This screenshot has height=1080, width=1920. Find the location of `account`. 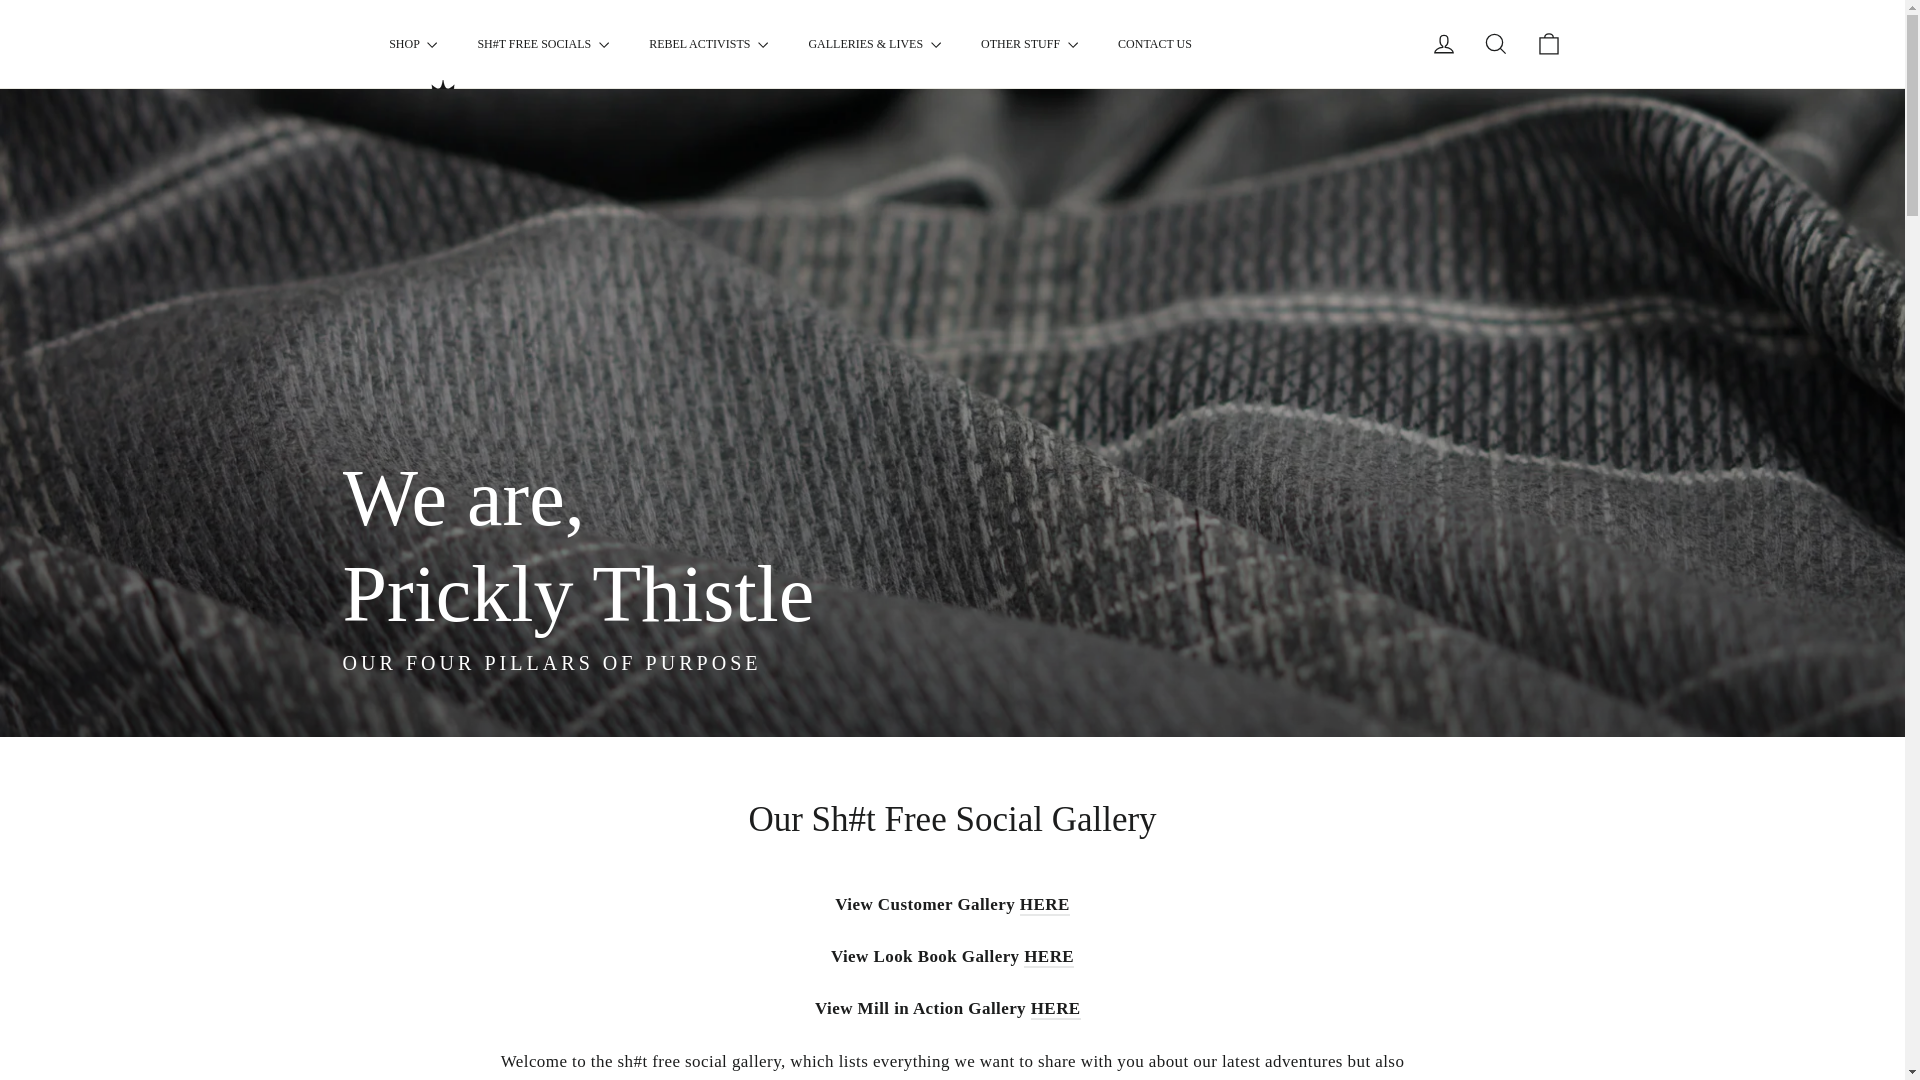

account is located at coordinates (1444, 44).